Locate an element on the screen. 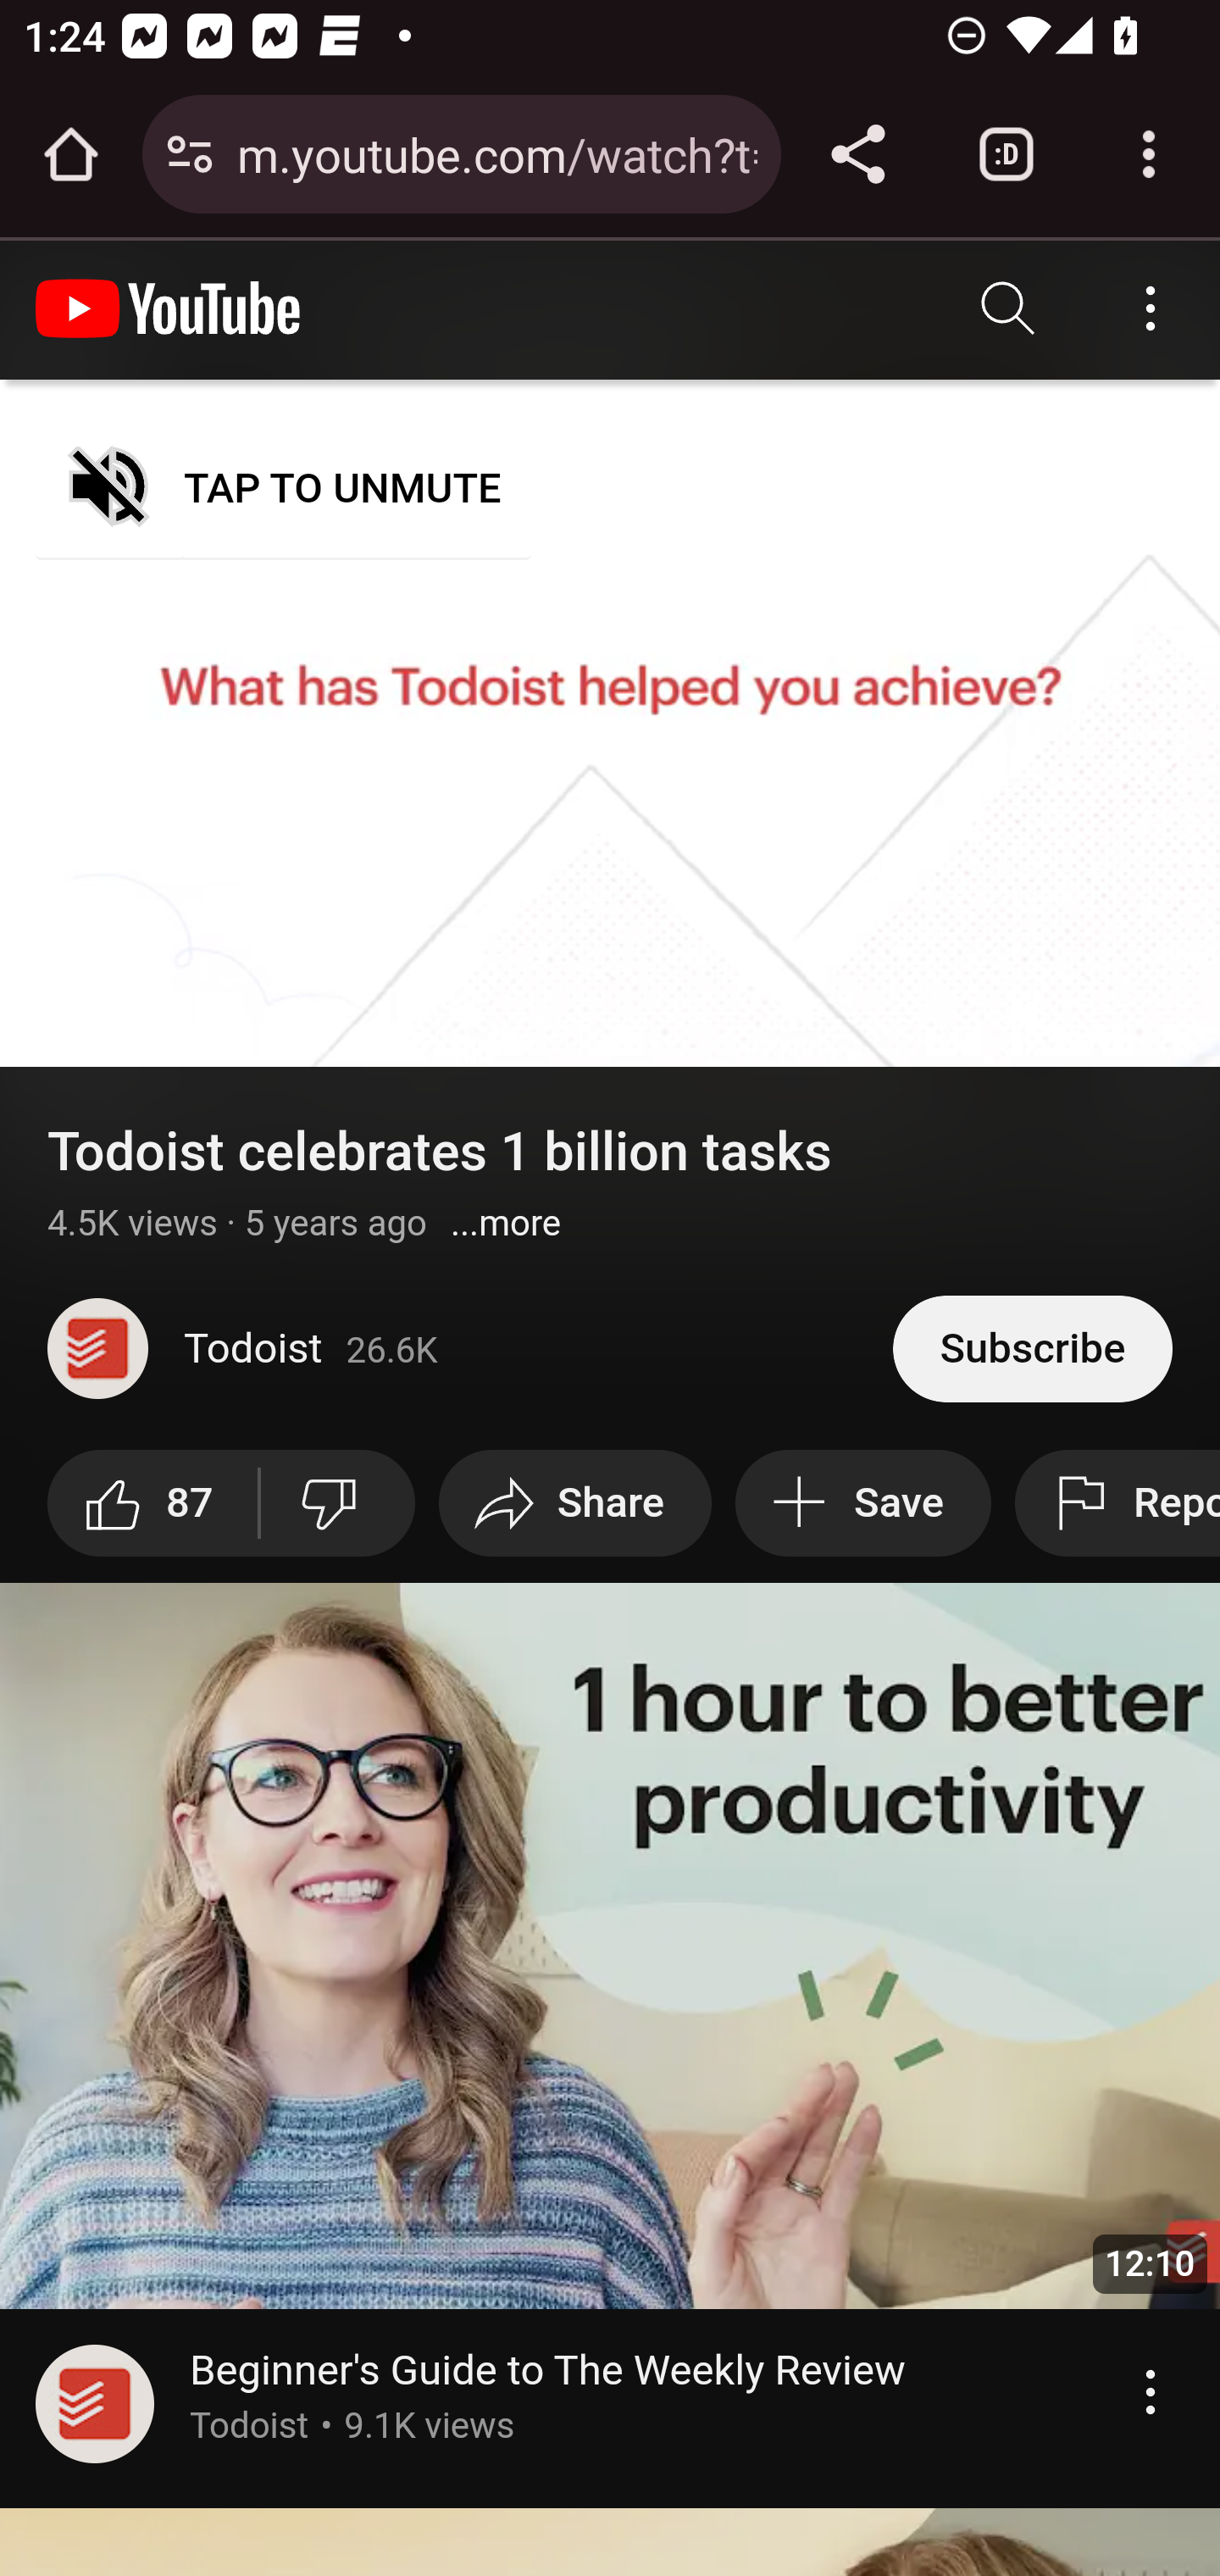 The width and height of the screenshot is (1220, 2576). Customize and control Google Chrome is located at coordinates (1149, 154).